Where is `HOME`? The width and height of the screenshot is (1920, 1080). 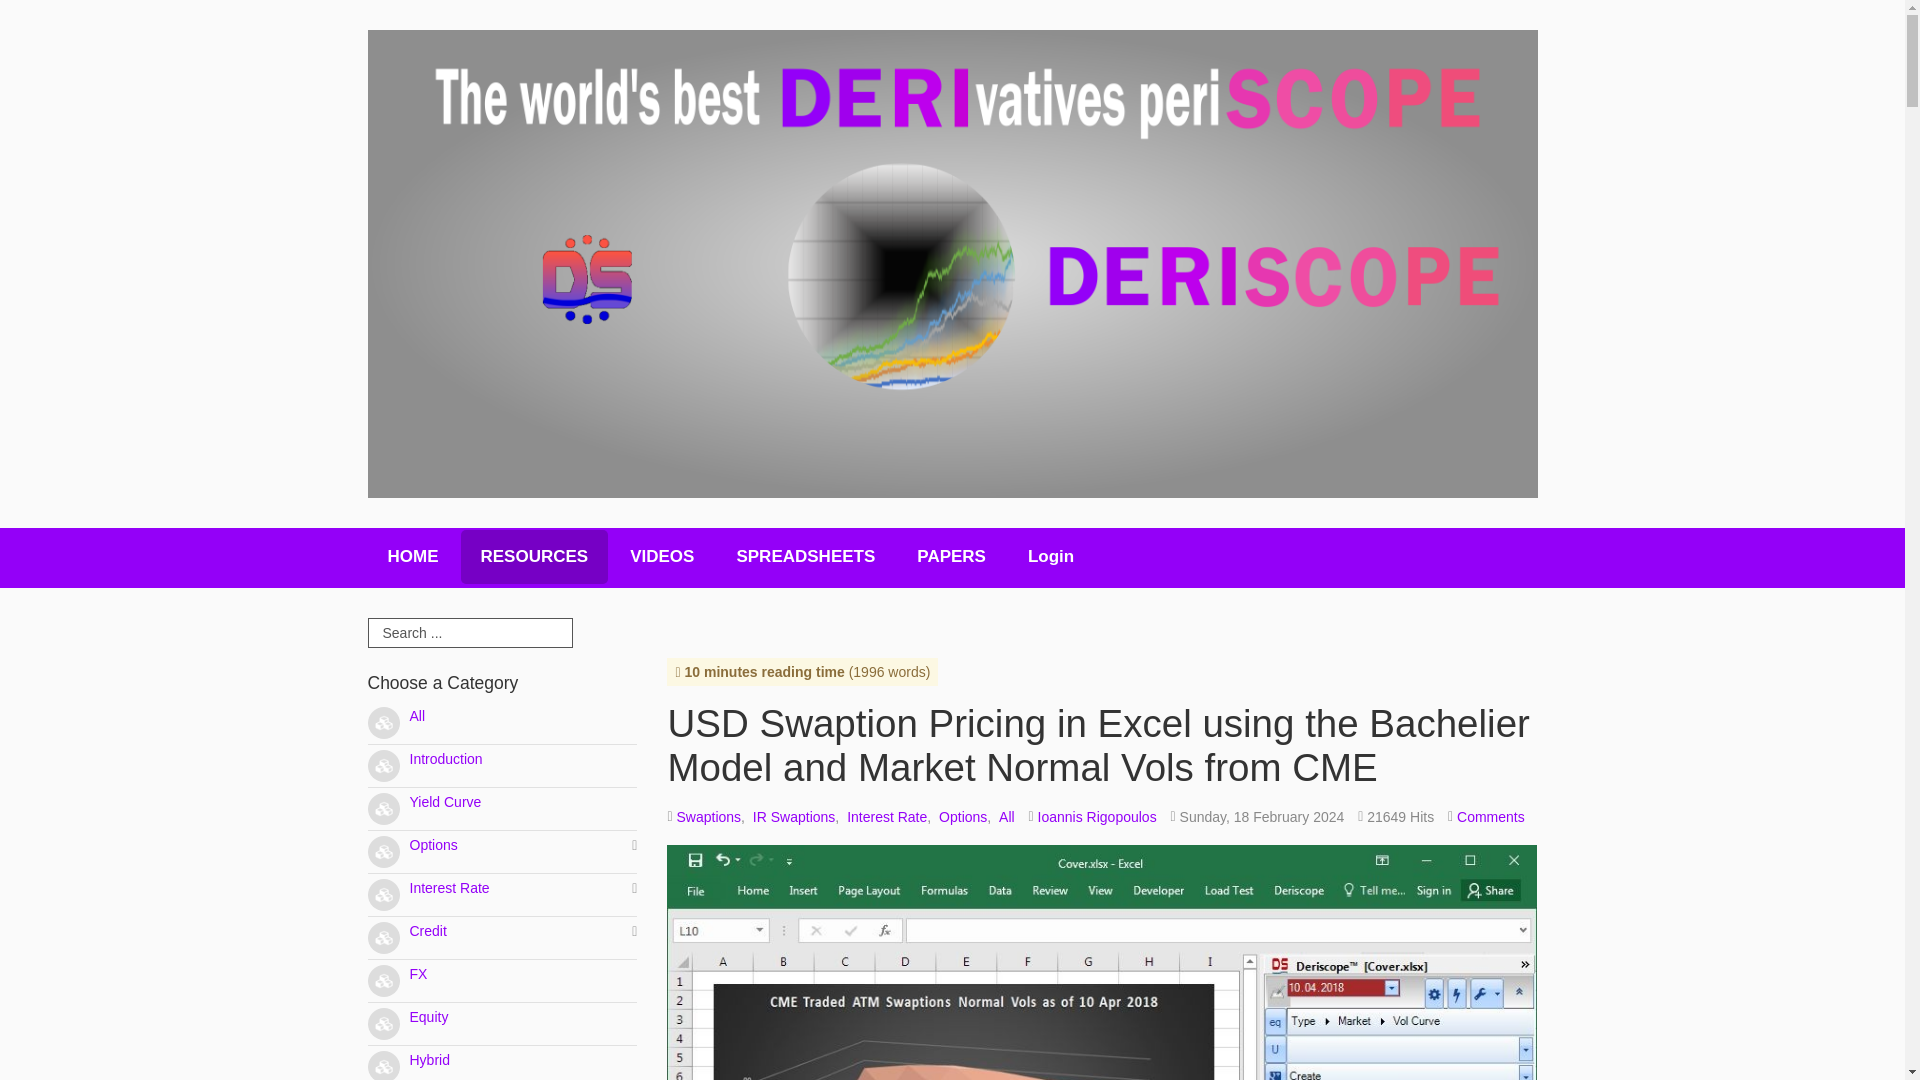 HOME is located at coordinates (413, 557).